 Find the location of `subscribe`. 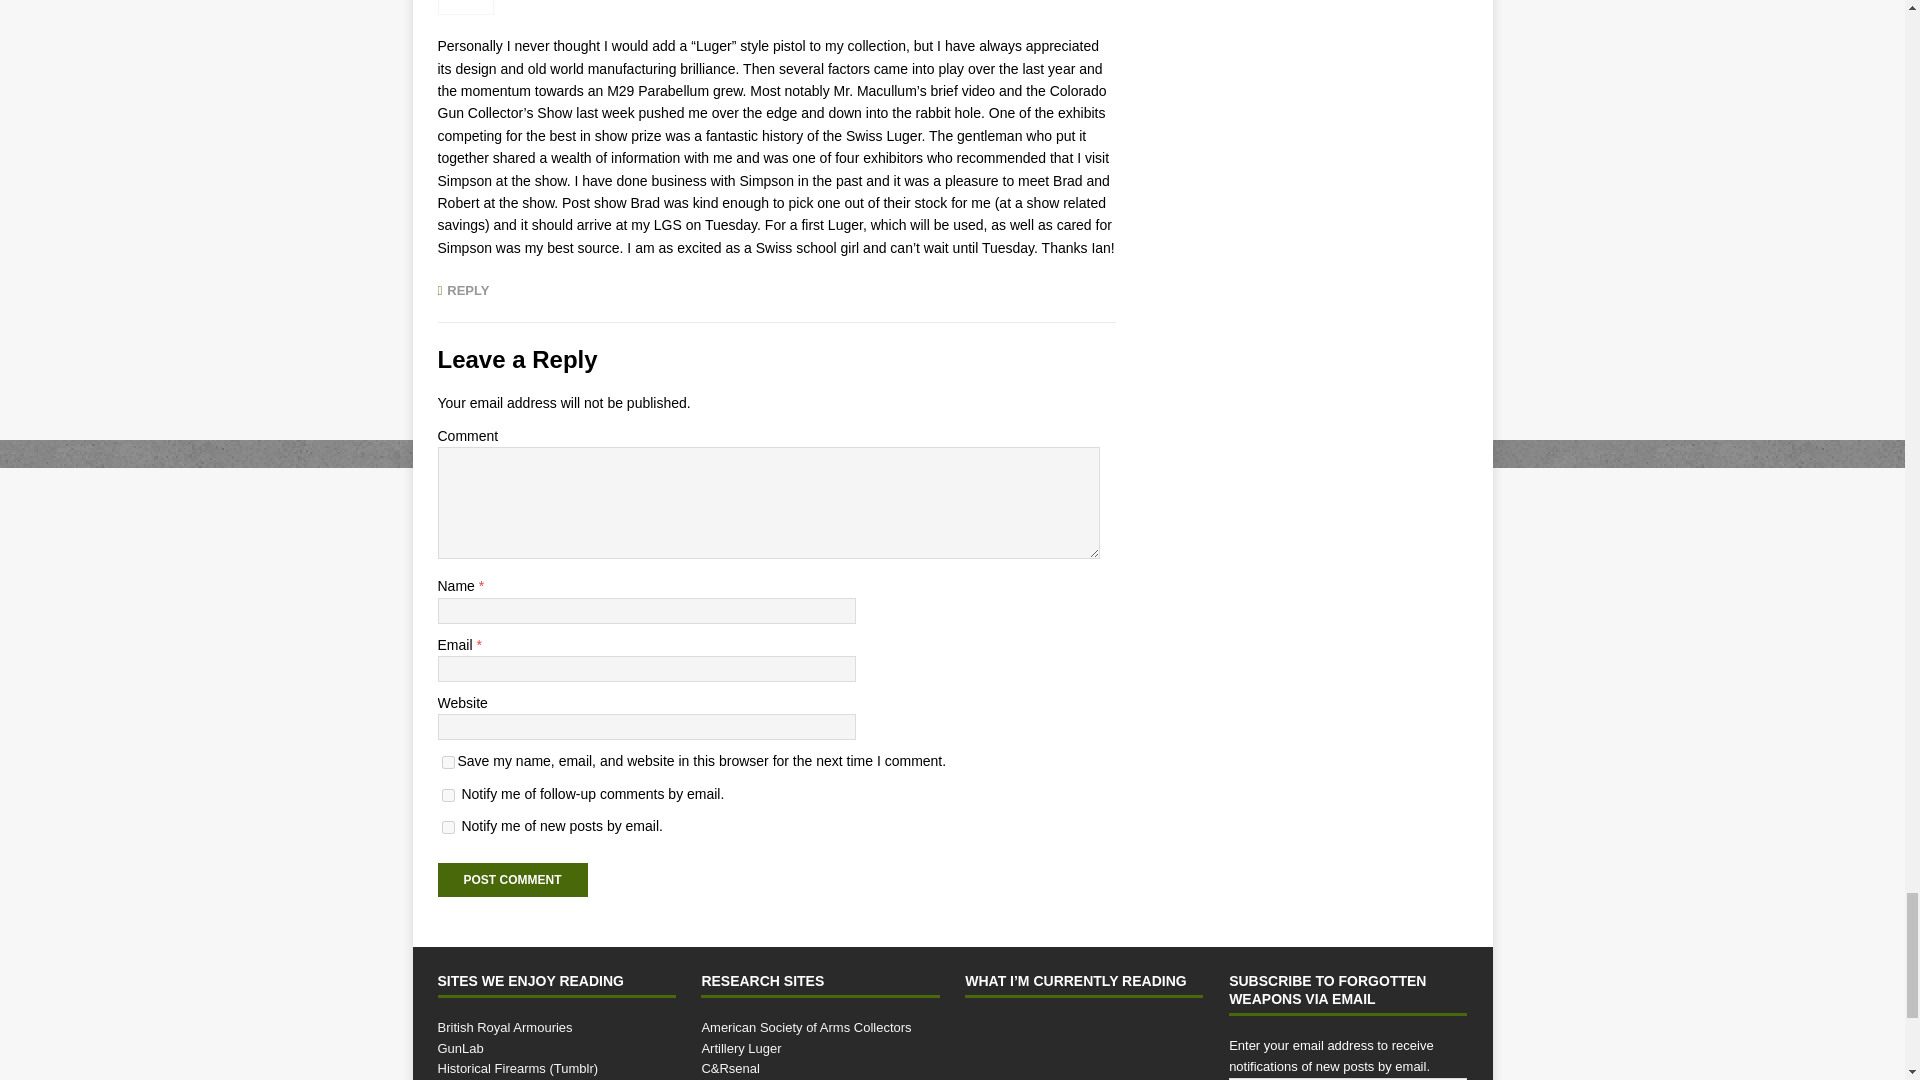

subscribe is located at coordinates (448, 826).